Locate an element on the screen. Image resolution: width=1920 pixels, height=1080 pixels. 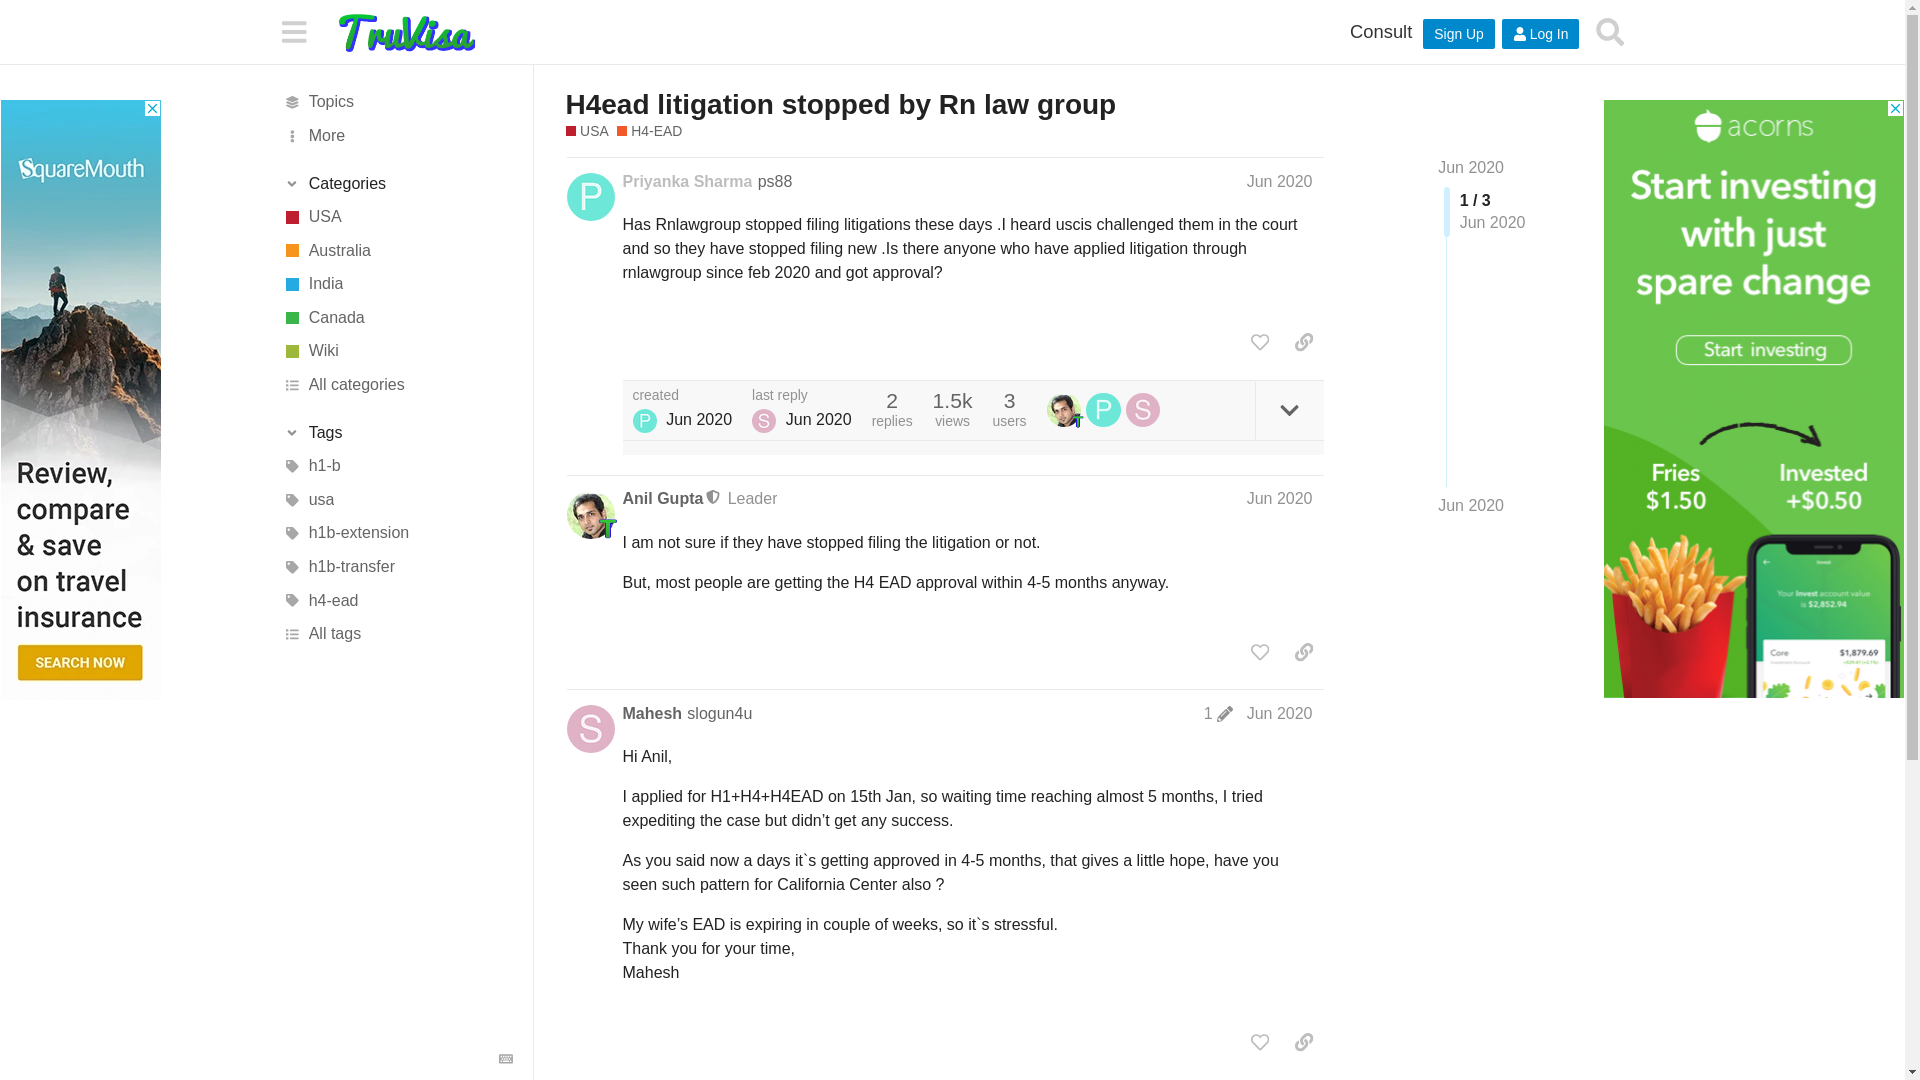
H4ead litigation stopped by Rn law group is located at coordinates (842, 104).